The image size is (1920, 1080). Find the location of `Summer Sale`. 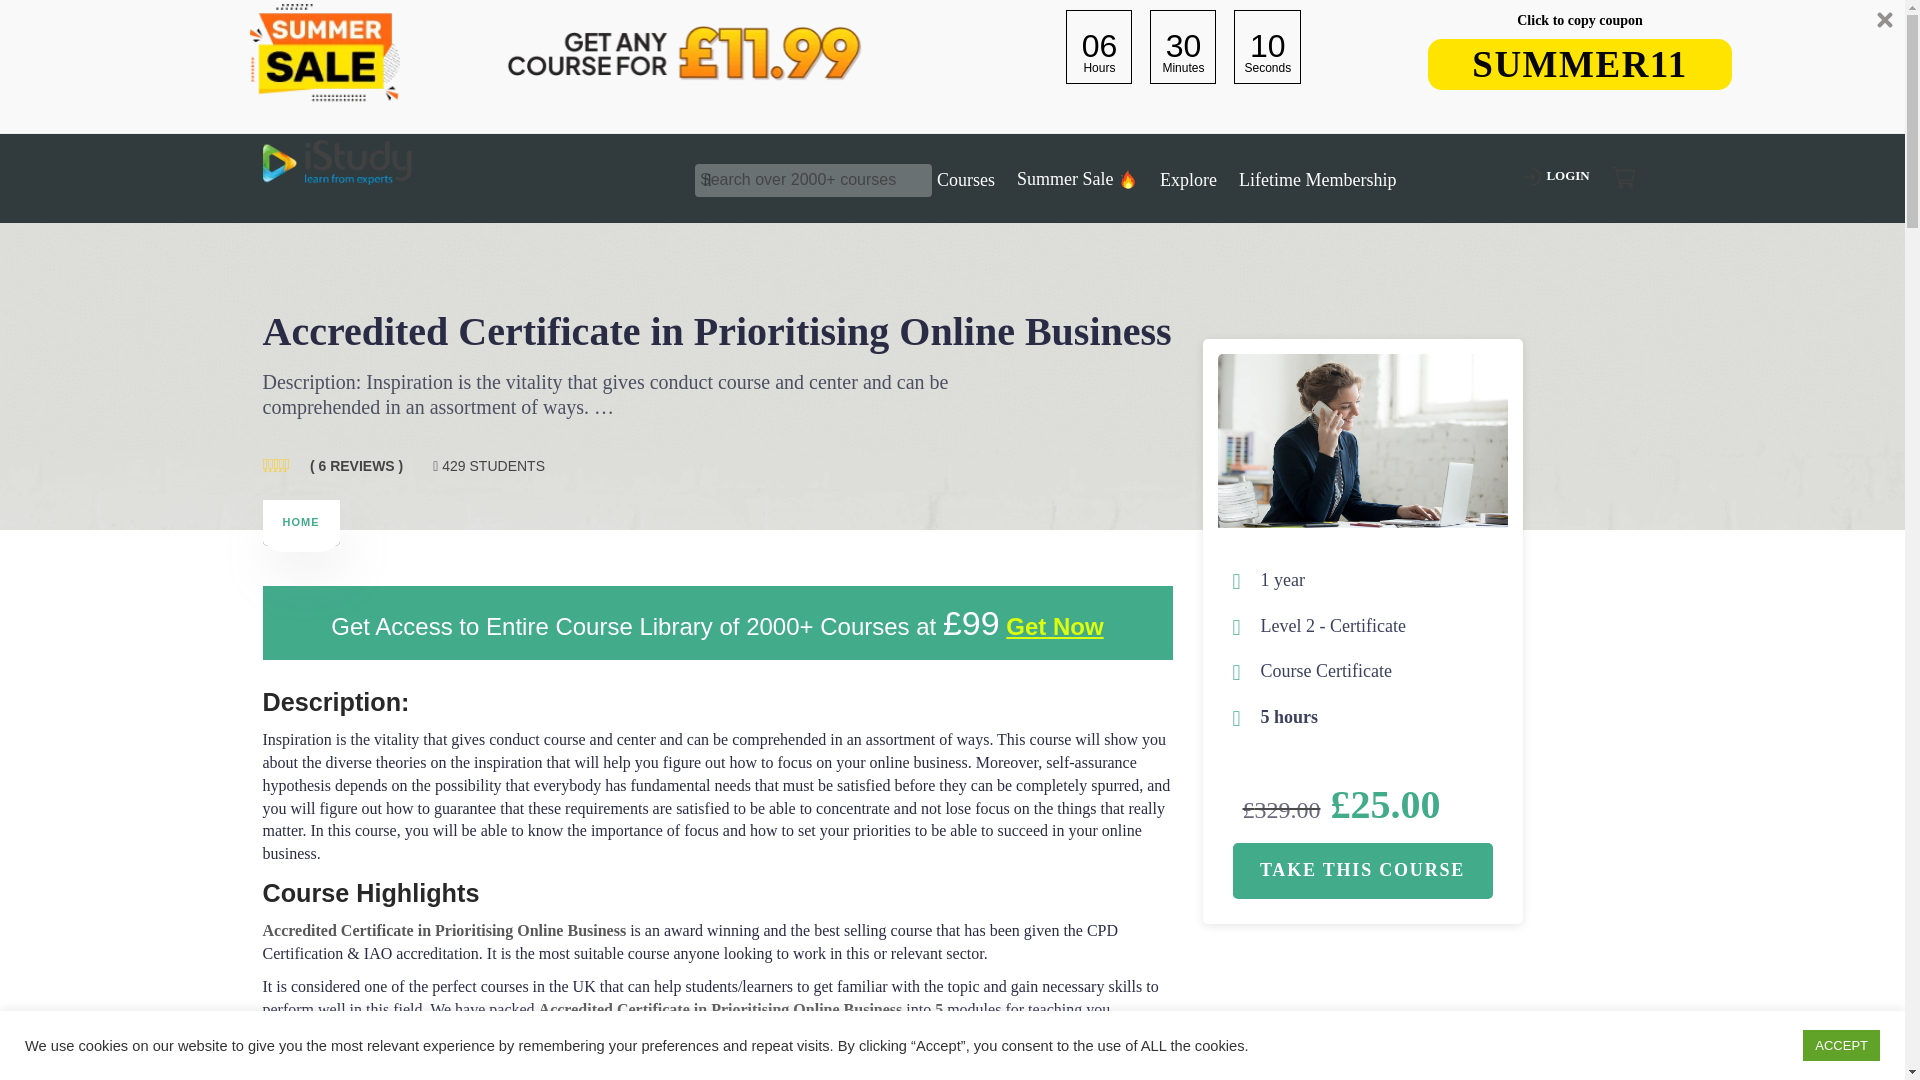

Summer Sale is located at coordinates (1078, 180).